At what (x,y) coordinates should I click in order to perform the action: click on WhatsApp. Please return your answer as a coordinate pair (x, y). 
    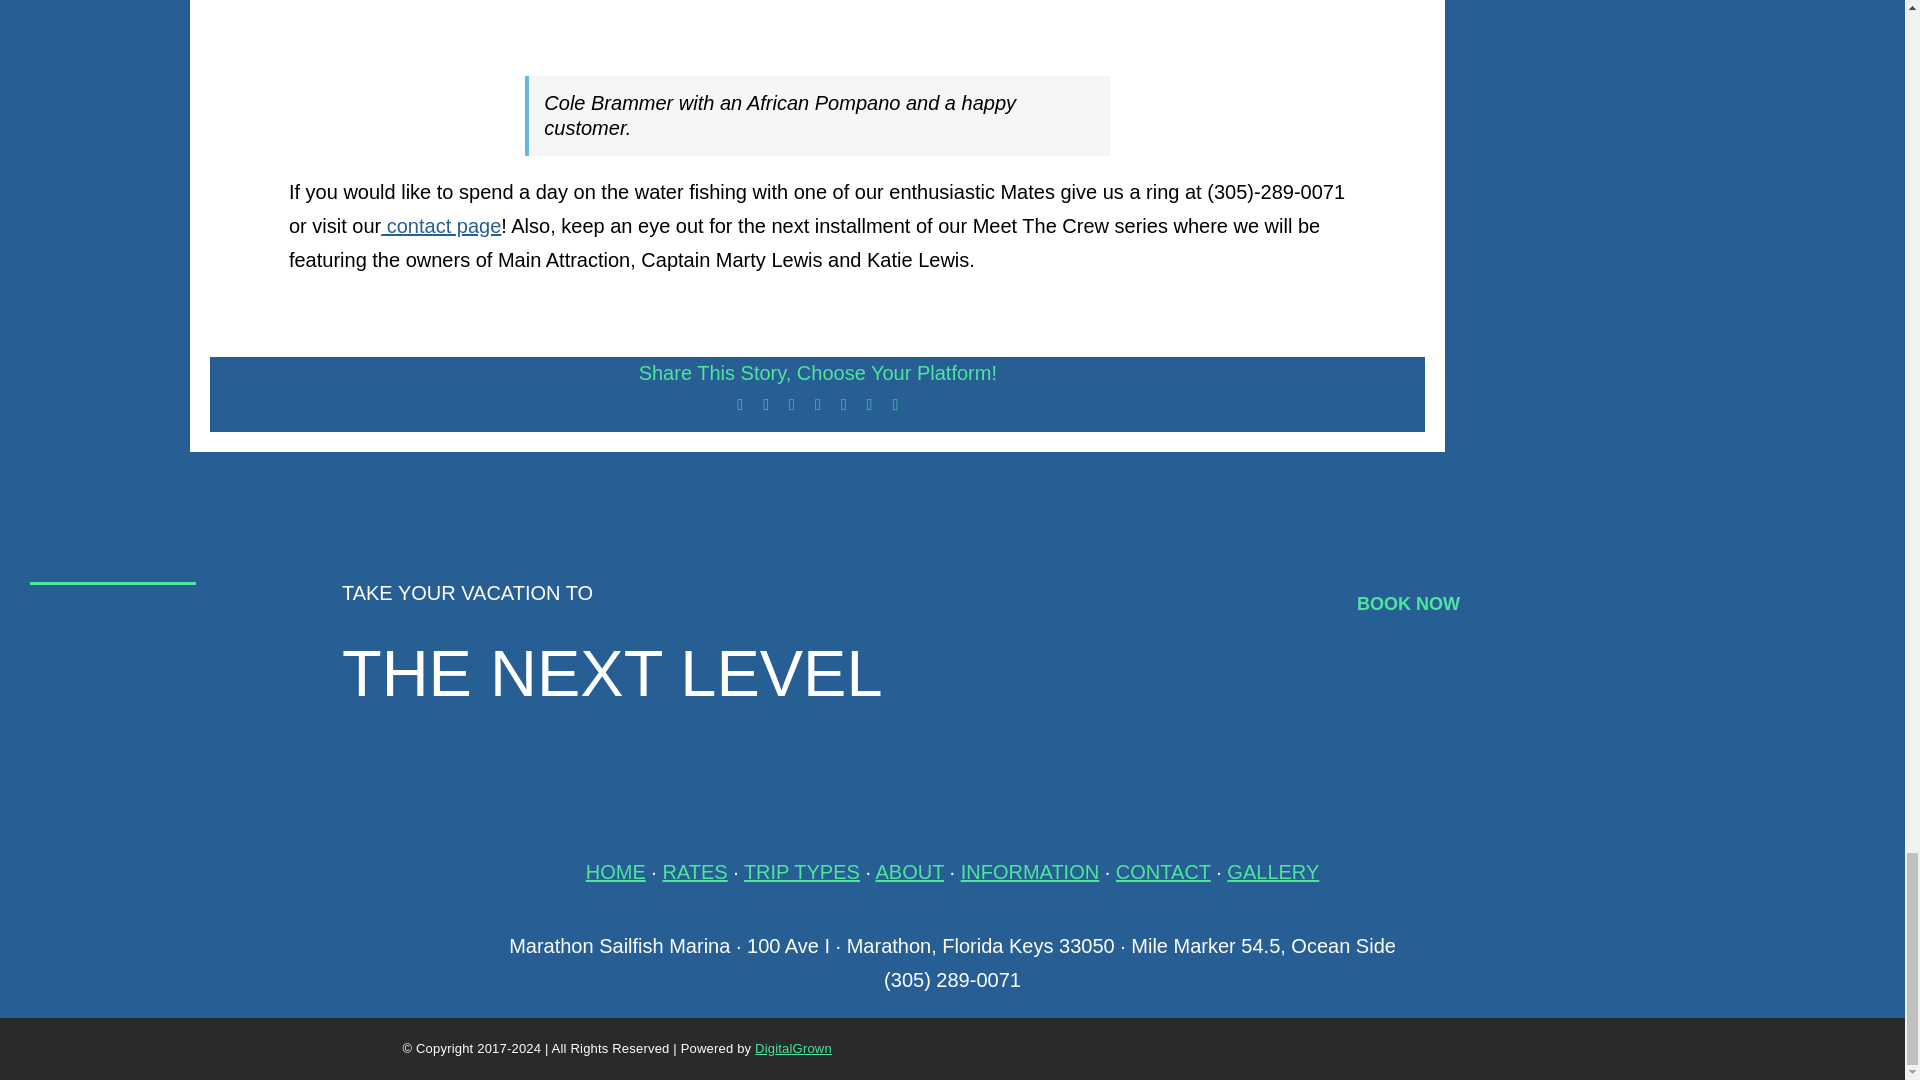
    Looking at the image, I should click on (844, 404).